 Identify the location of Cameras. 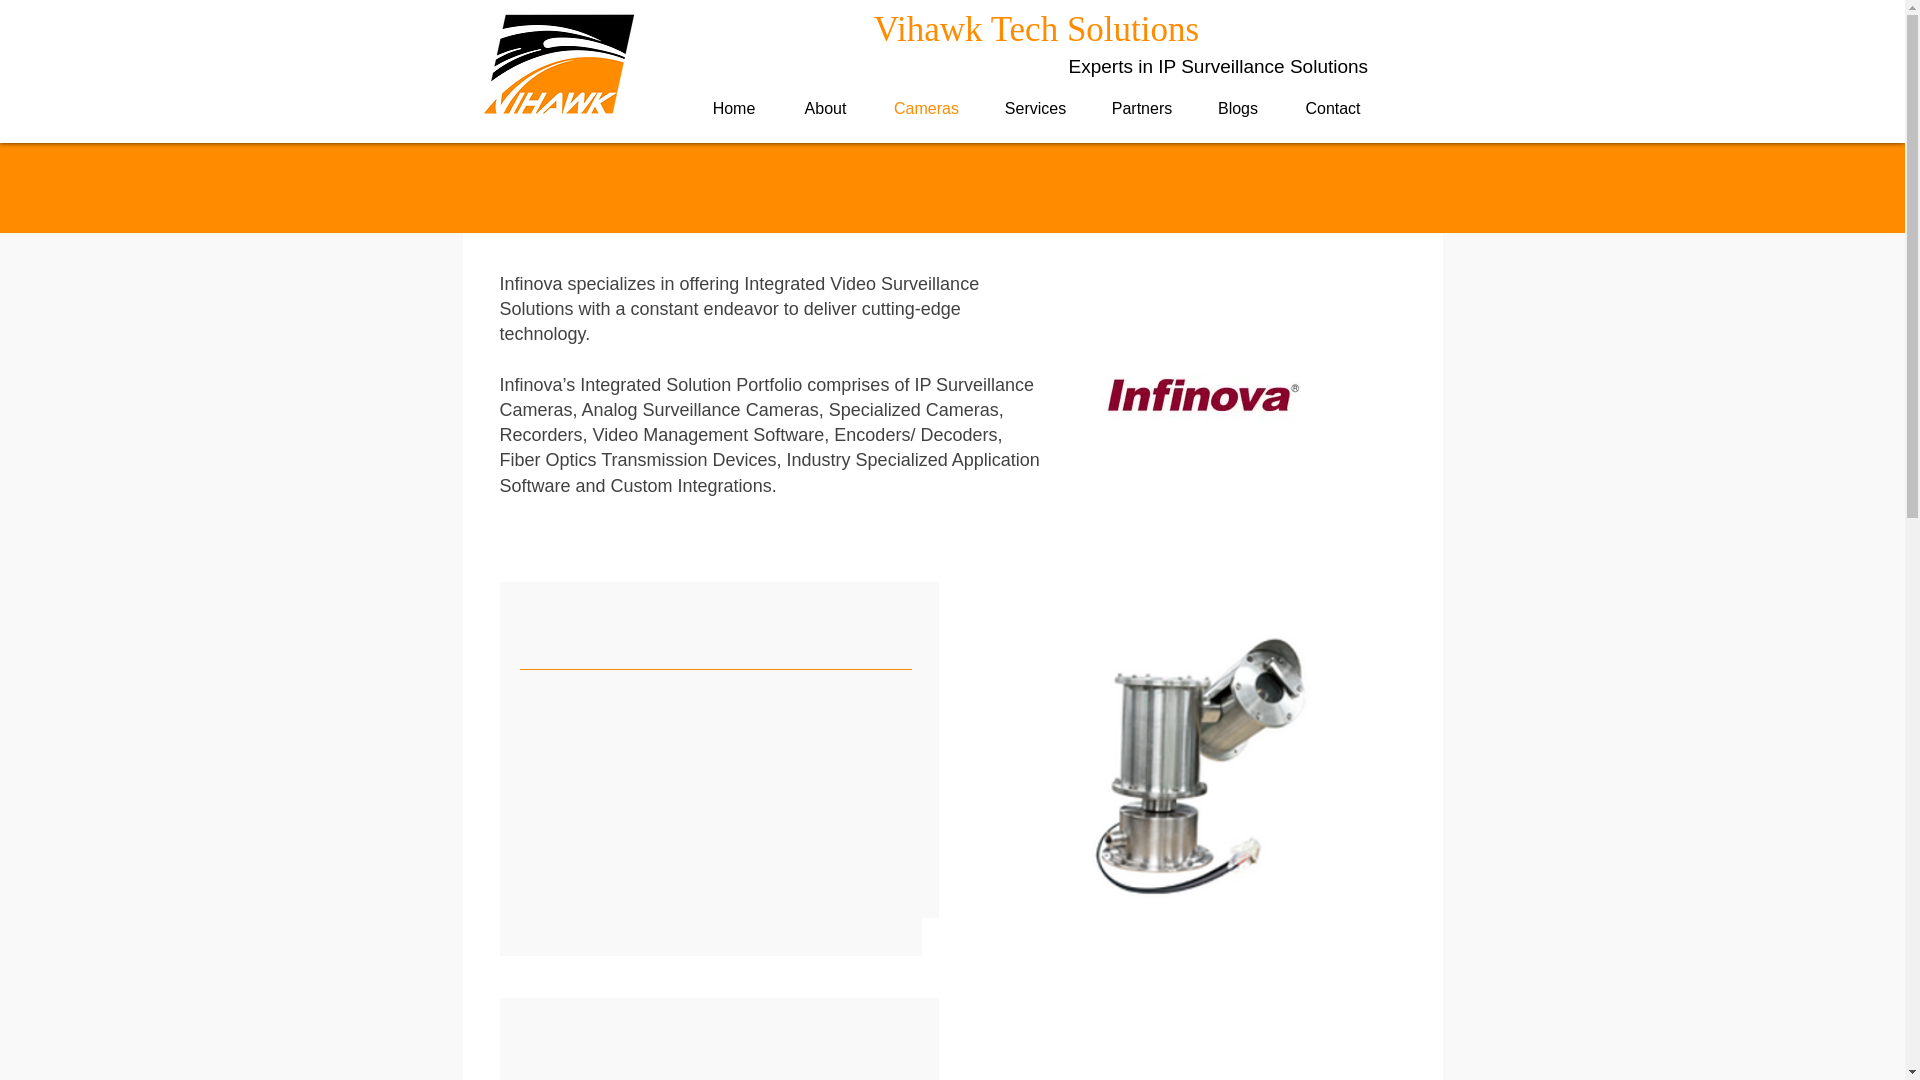
(926, 108).